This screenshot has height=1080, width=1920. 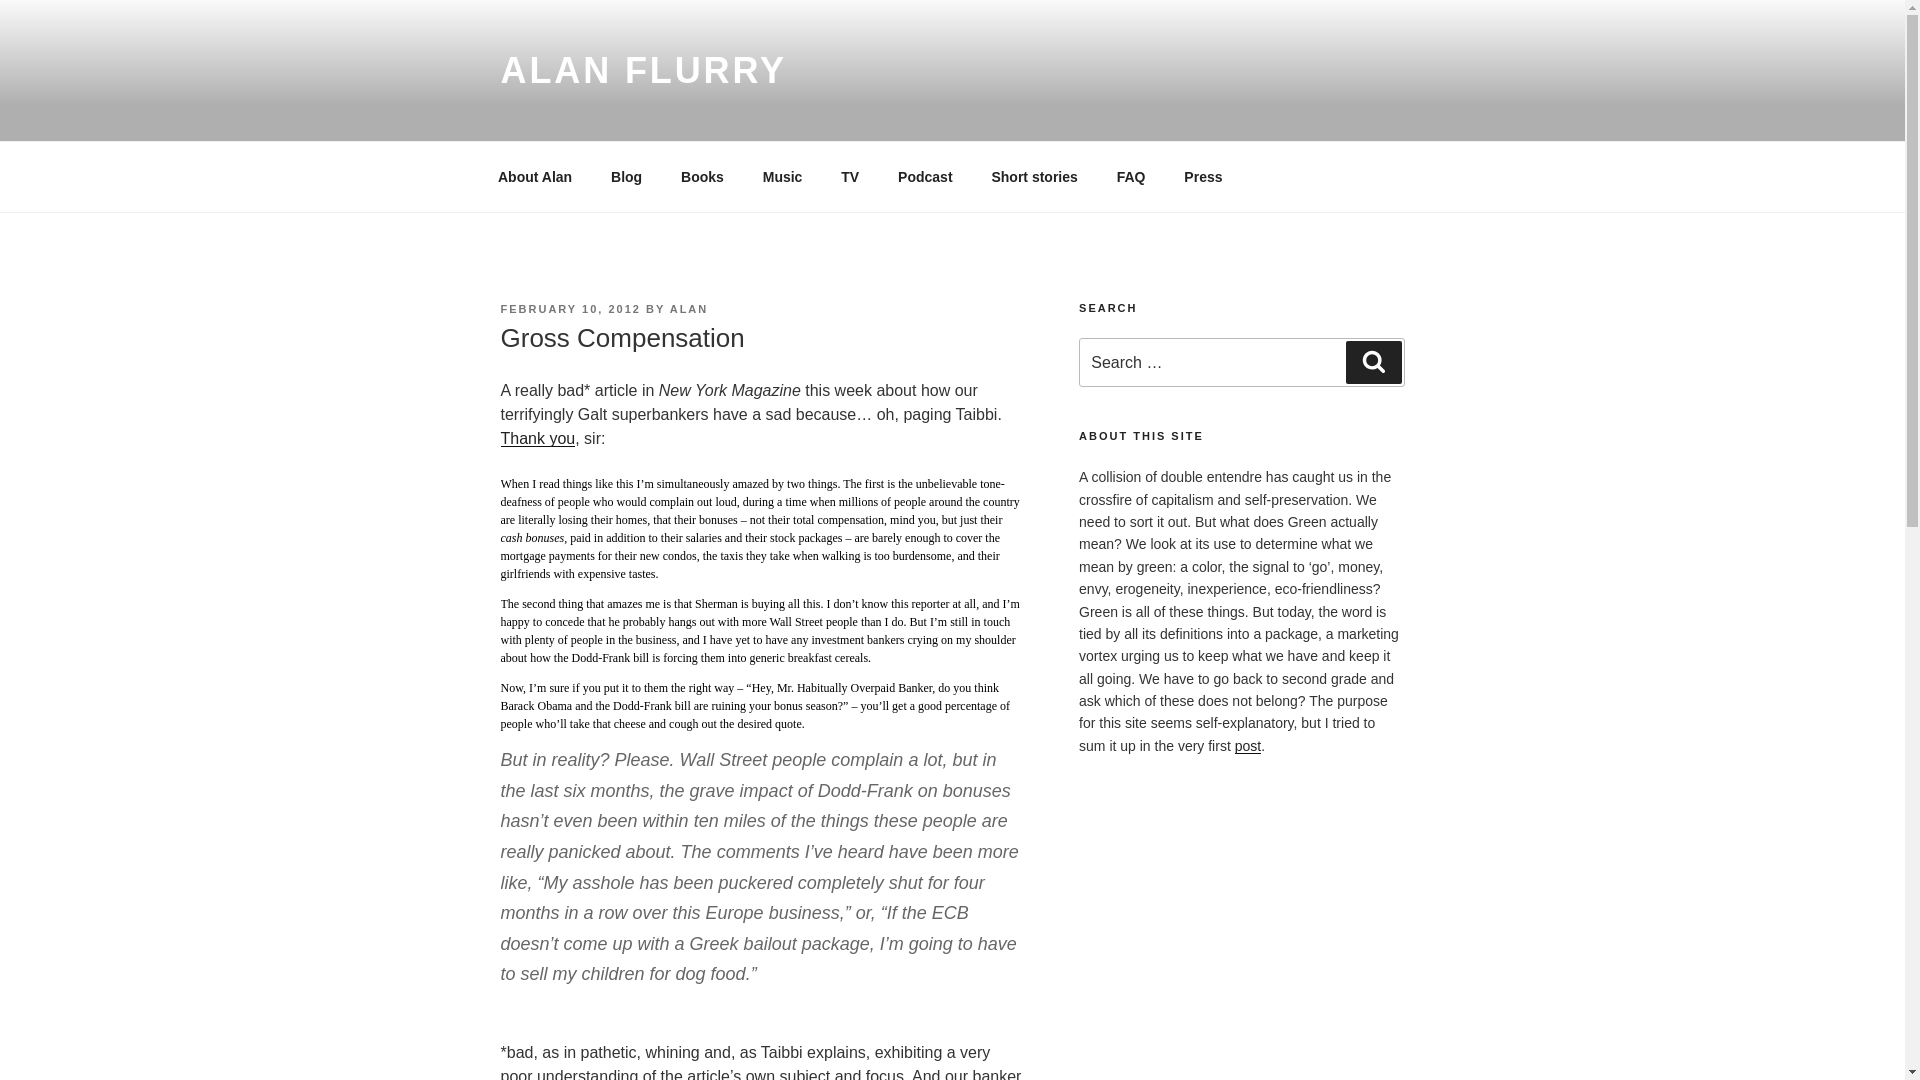 What do you see at coordinates (1373, 362) in the screenshot?
I see `Search` at bounding box center [1373, 362].